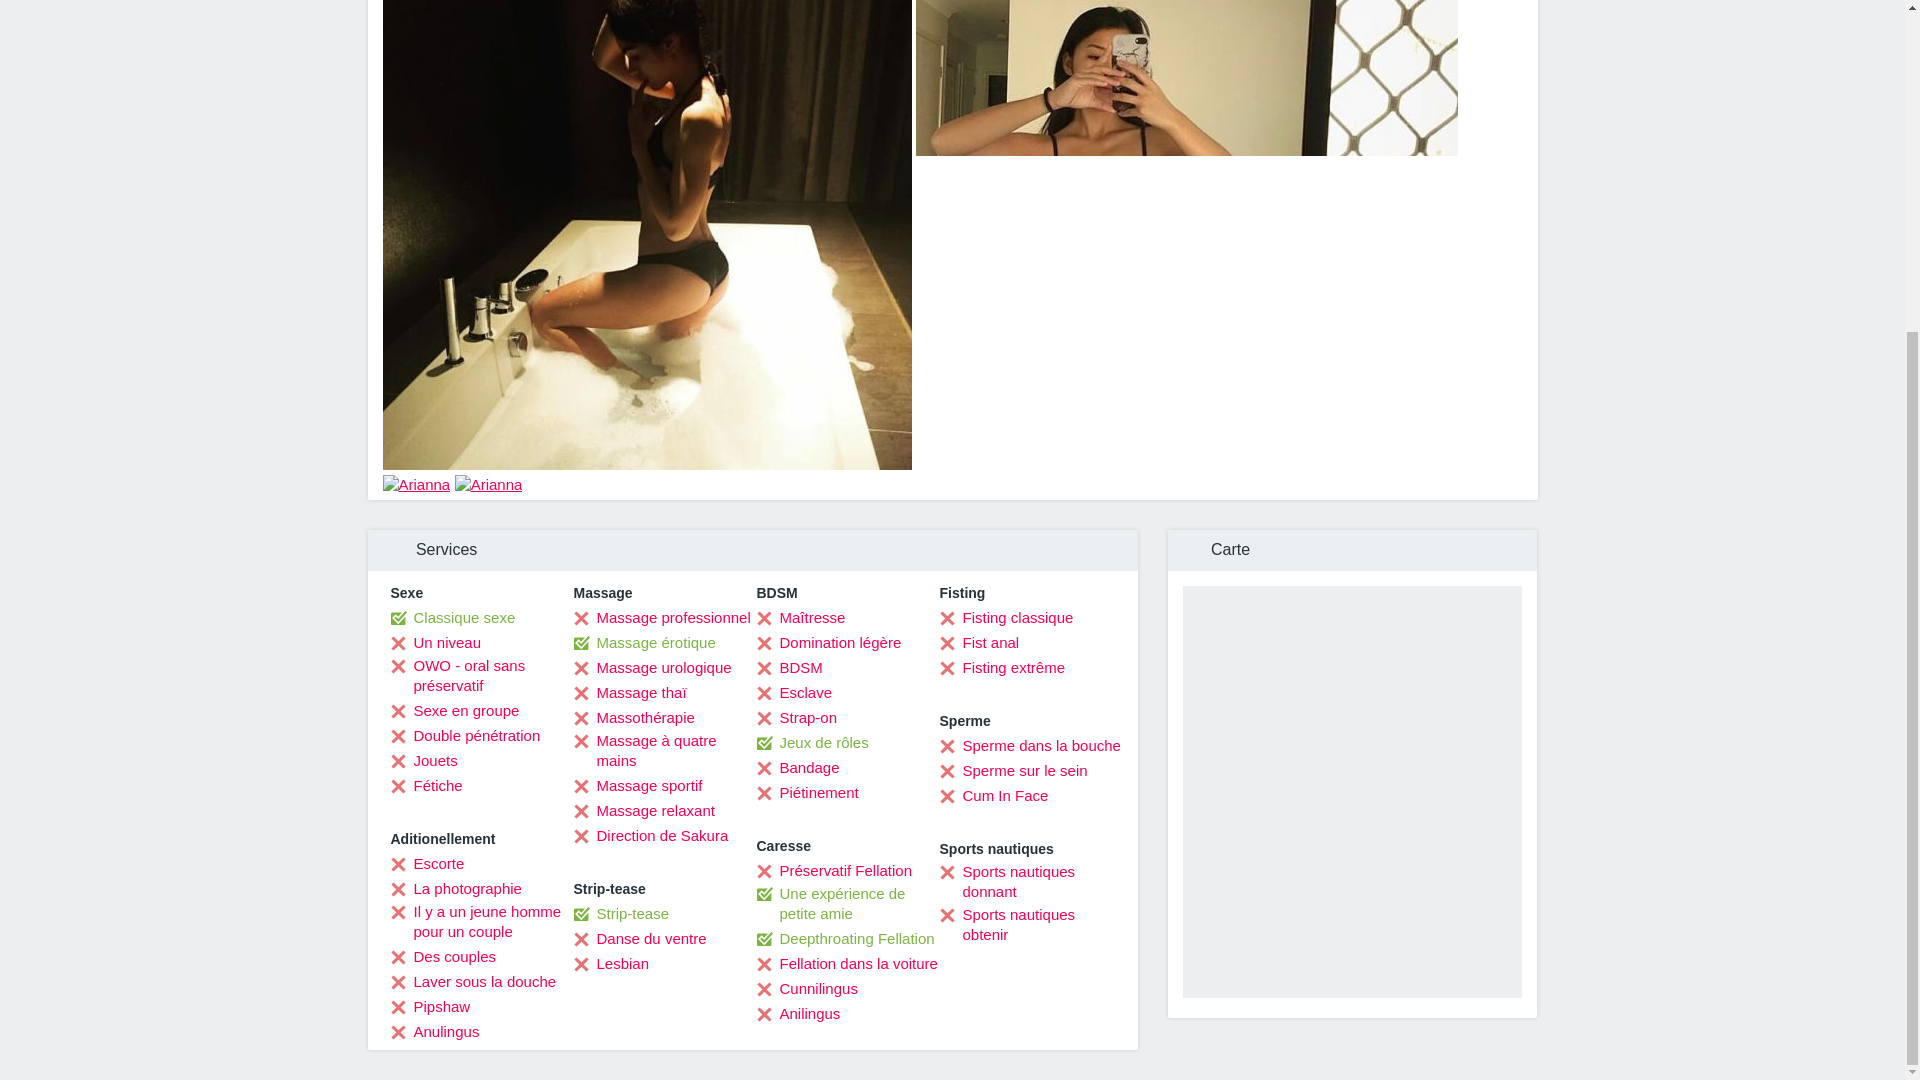 The width and height of the screenshot is (1920, 1080). Describe the element at coordinates (662, 618) in the screenshot. I see `Massage professionnel` at that location.